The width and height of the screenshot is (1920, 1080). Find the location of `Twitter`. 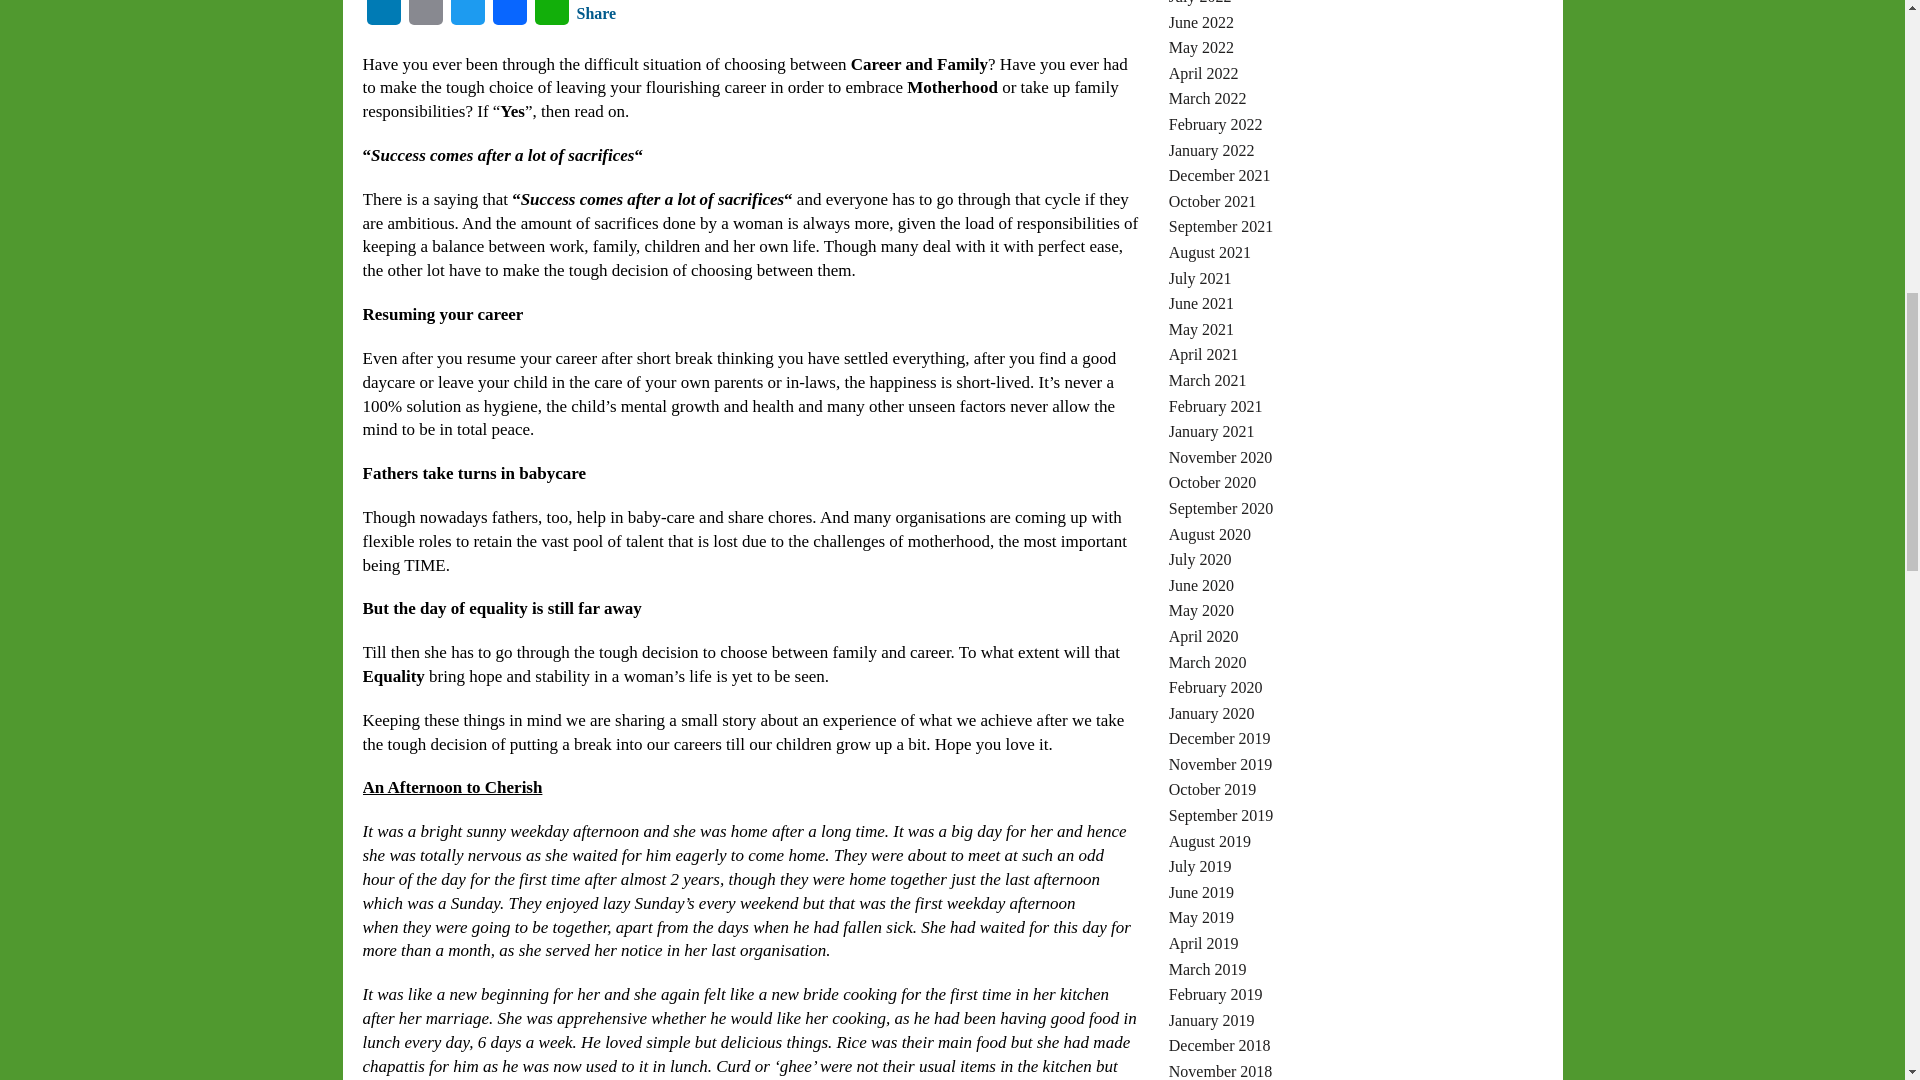

Twitter is located at coordinates (466, 18).